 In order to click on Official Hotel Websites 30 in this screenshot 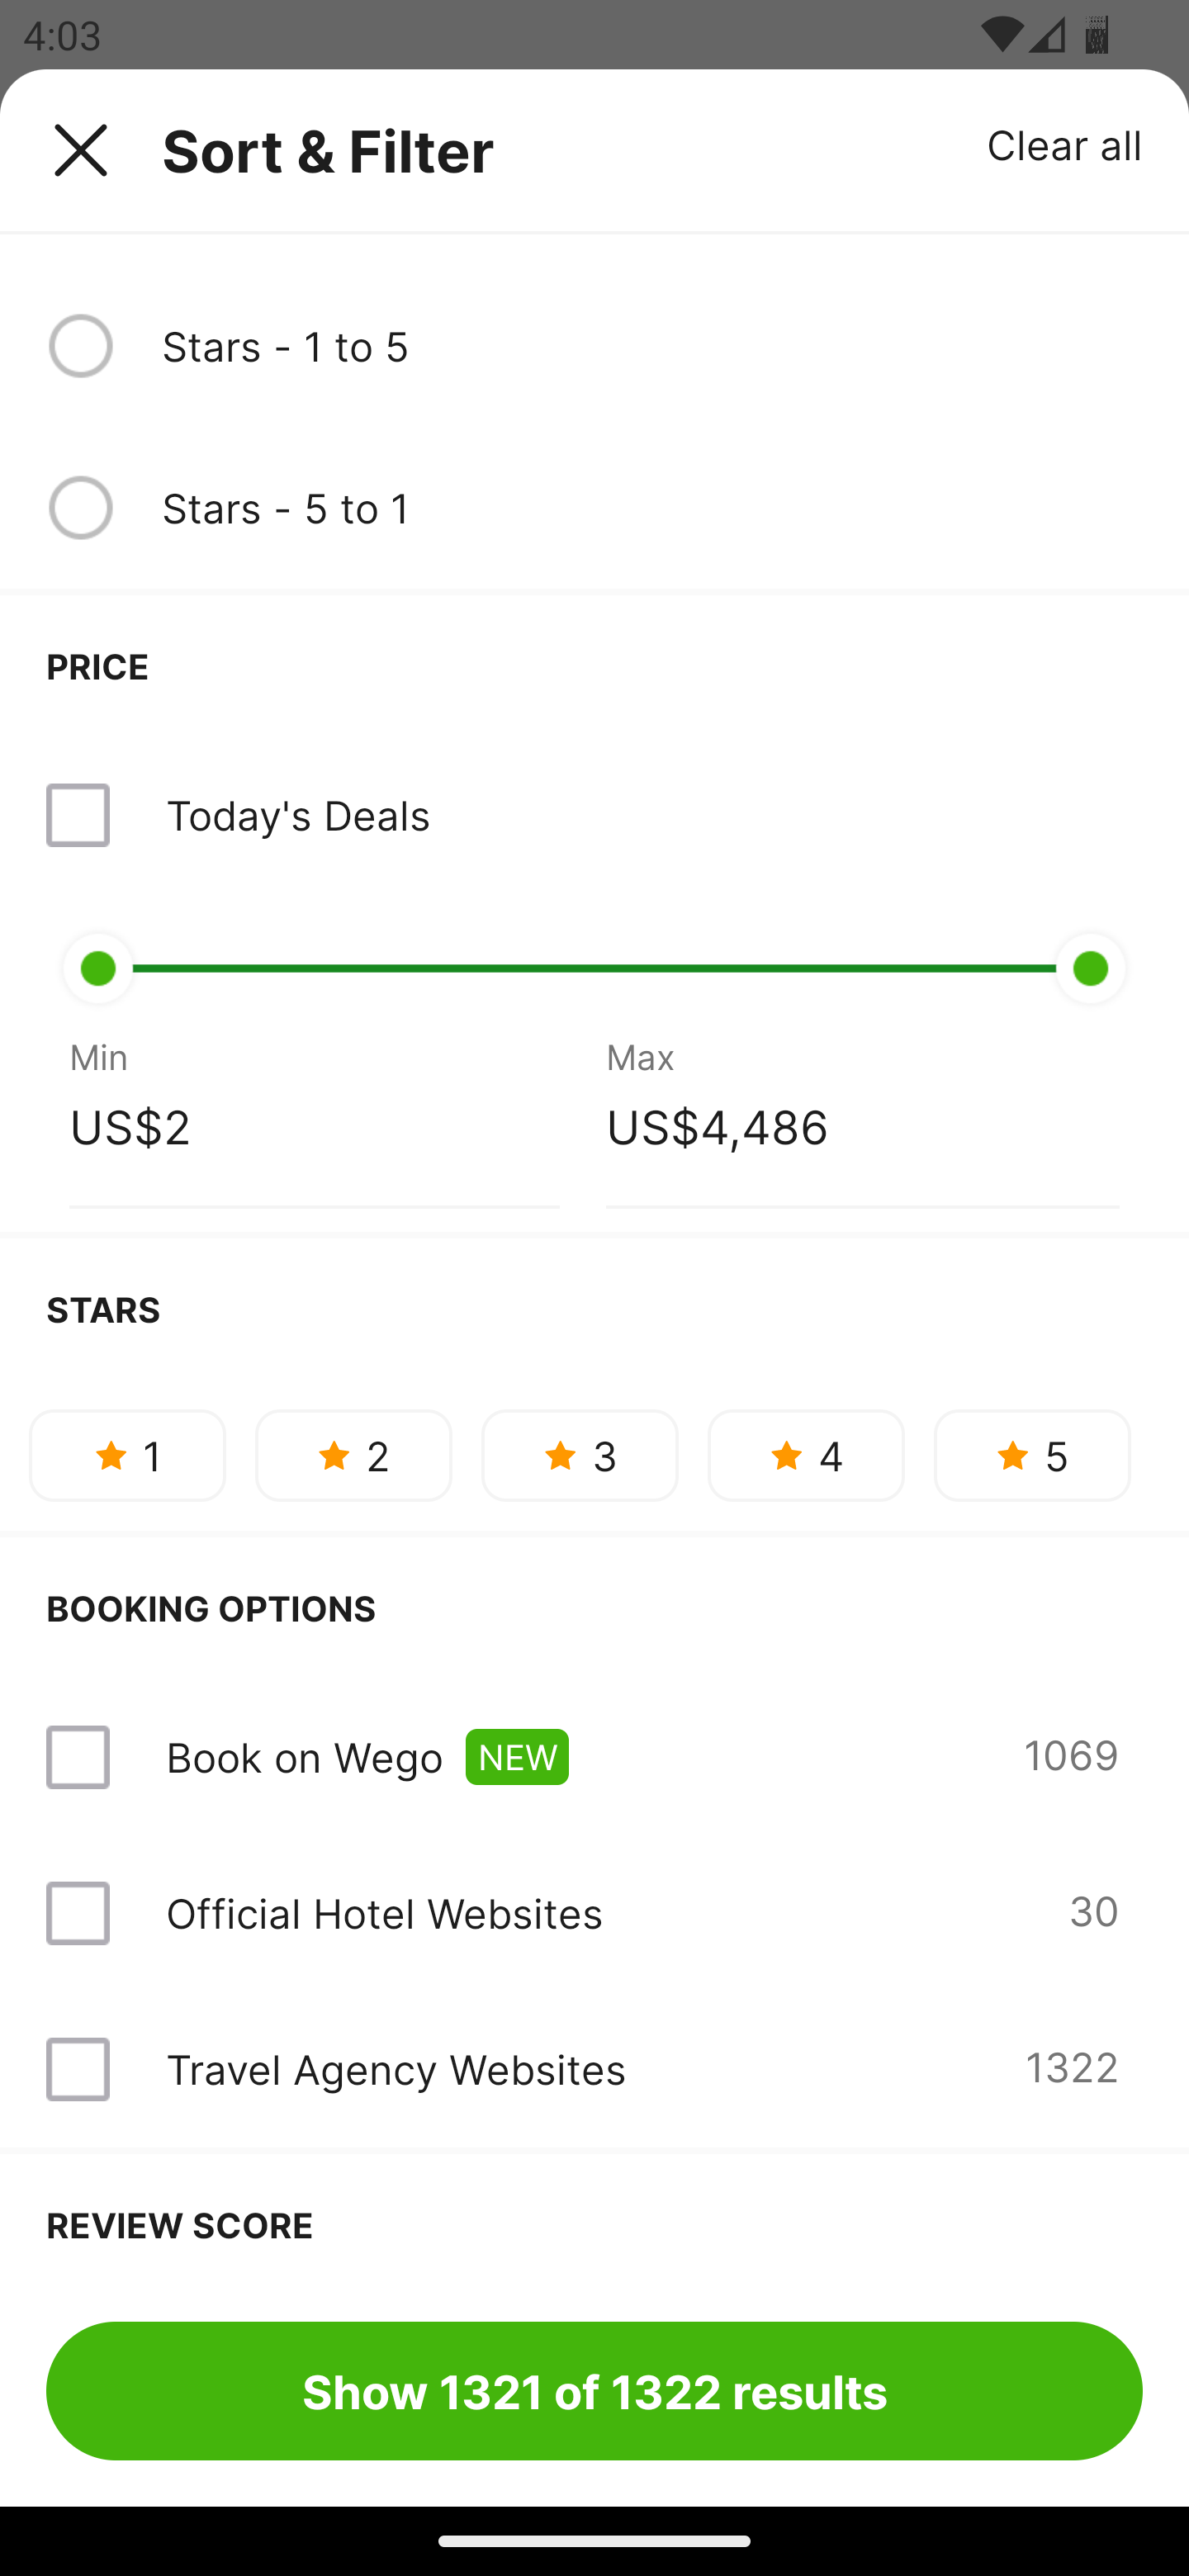, I will do `click(594, 1912)`.